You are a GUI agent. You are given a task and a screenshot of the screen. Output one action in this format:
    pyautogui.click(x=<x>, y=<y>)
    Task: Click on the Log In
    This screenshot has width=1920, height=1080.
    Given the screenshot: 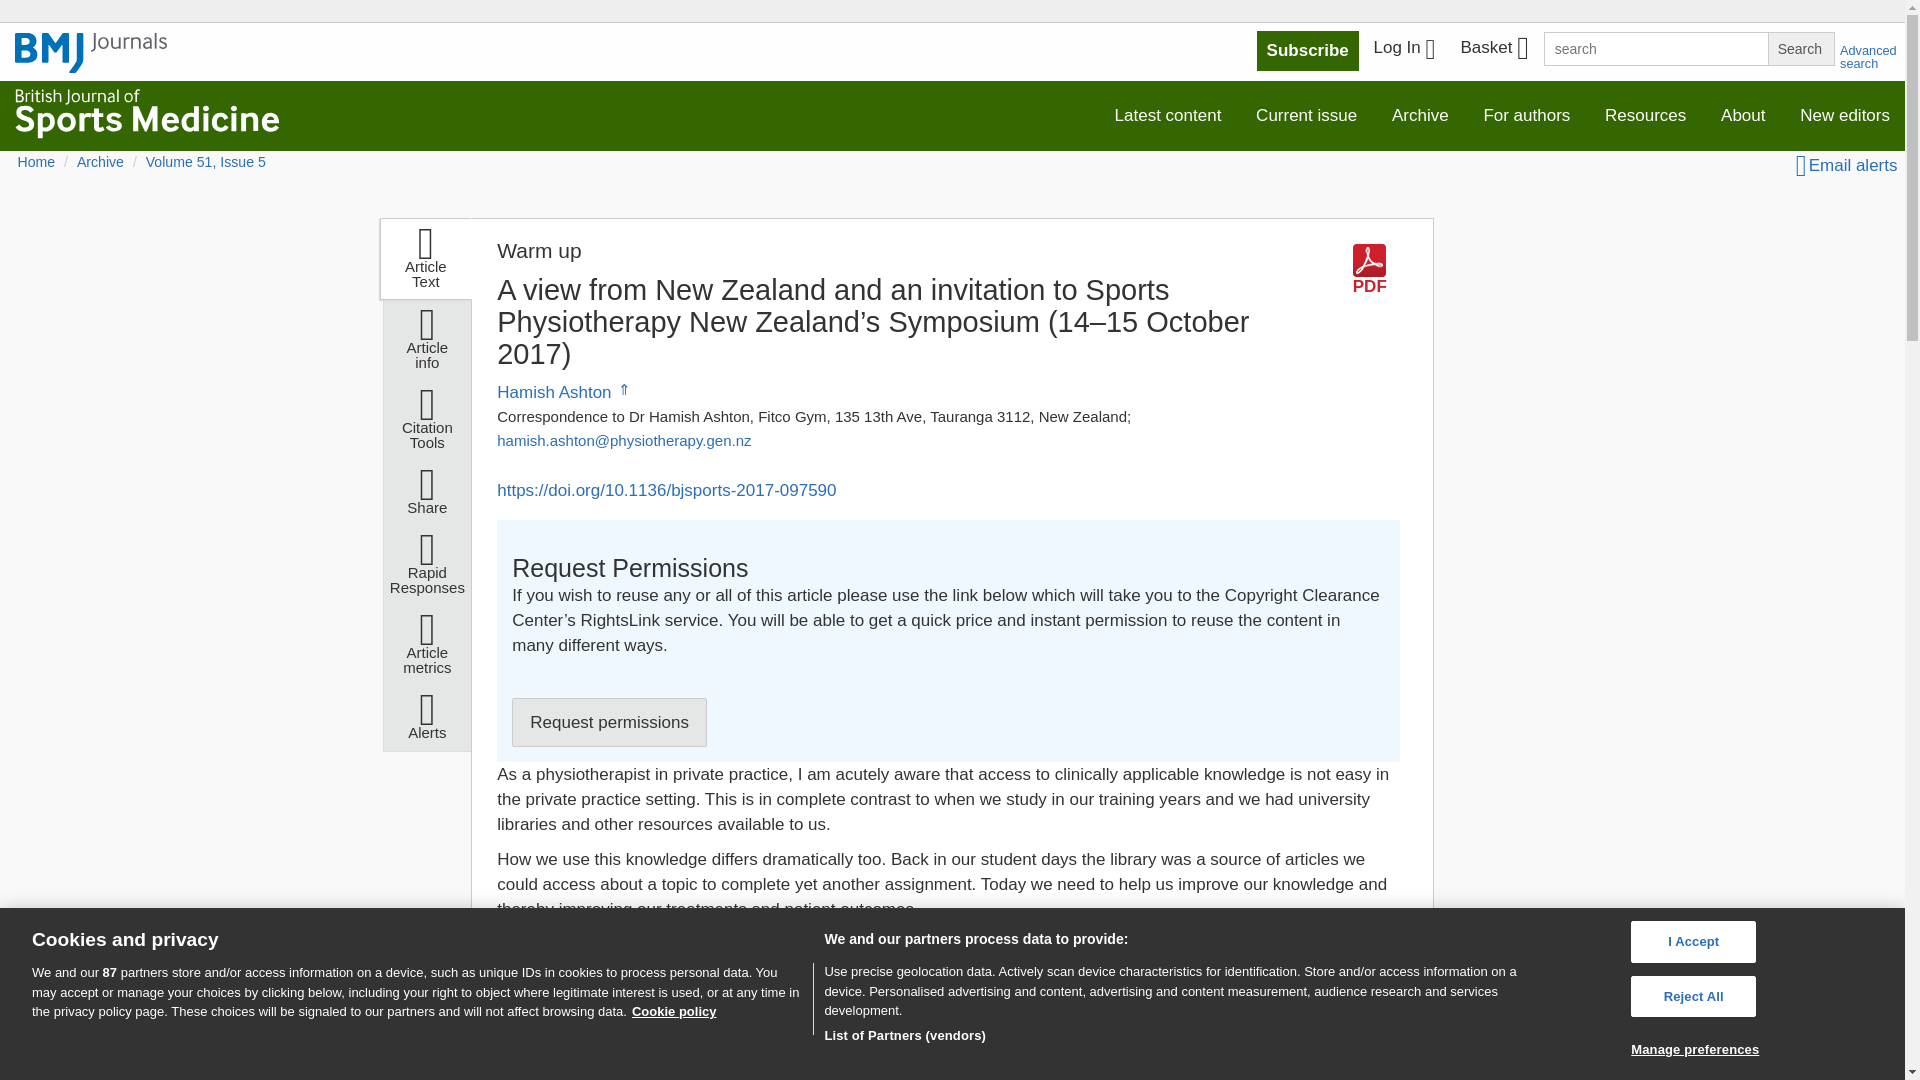 What is the action you would take?
    pyautogui.click(x=1404, y=50)
    